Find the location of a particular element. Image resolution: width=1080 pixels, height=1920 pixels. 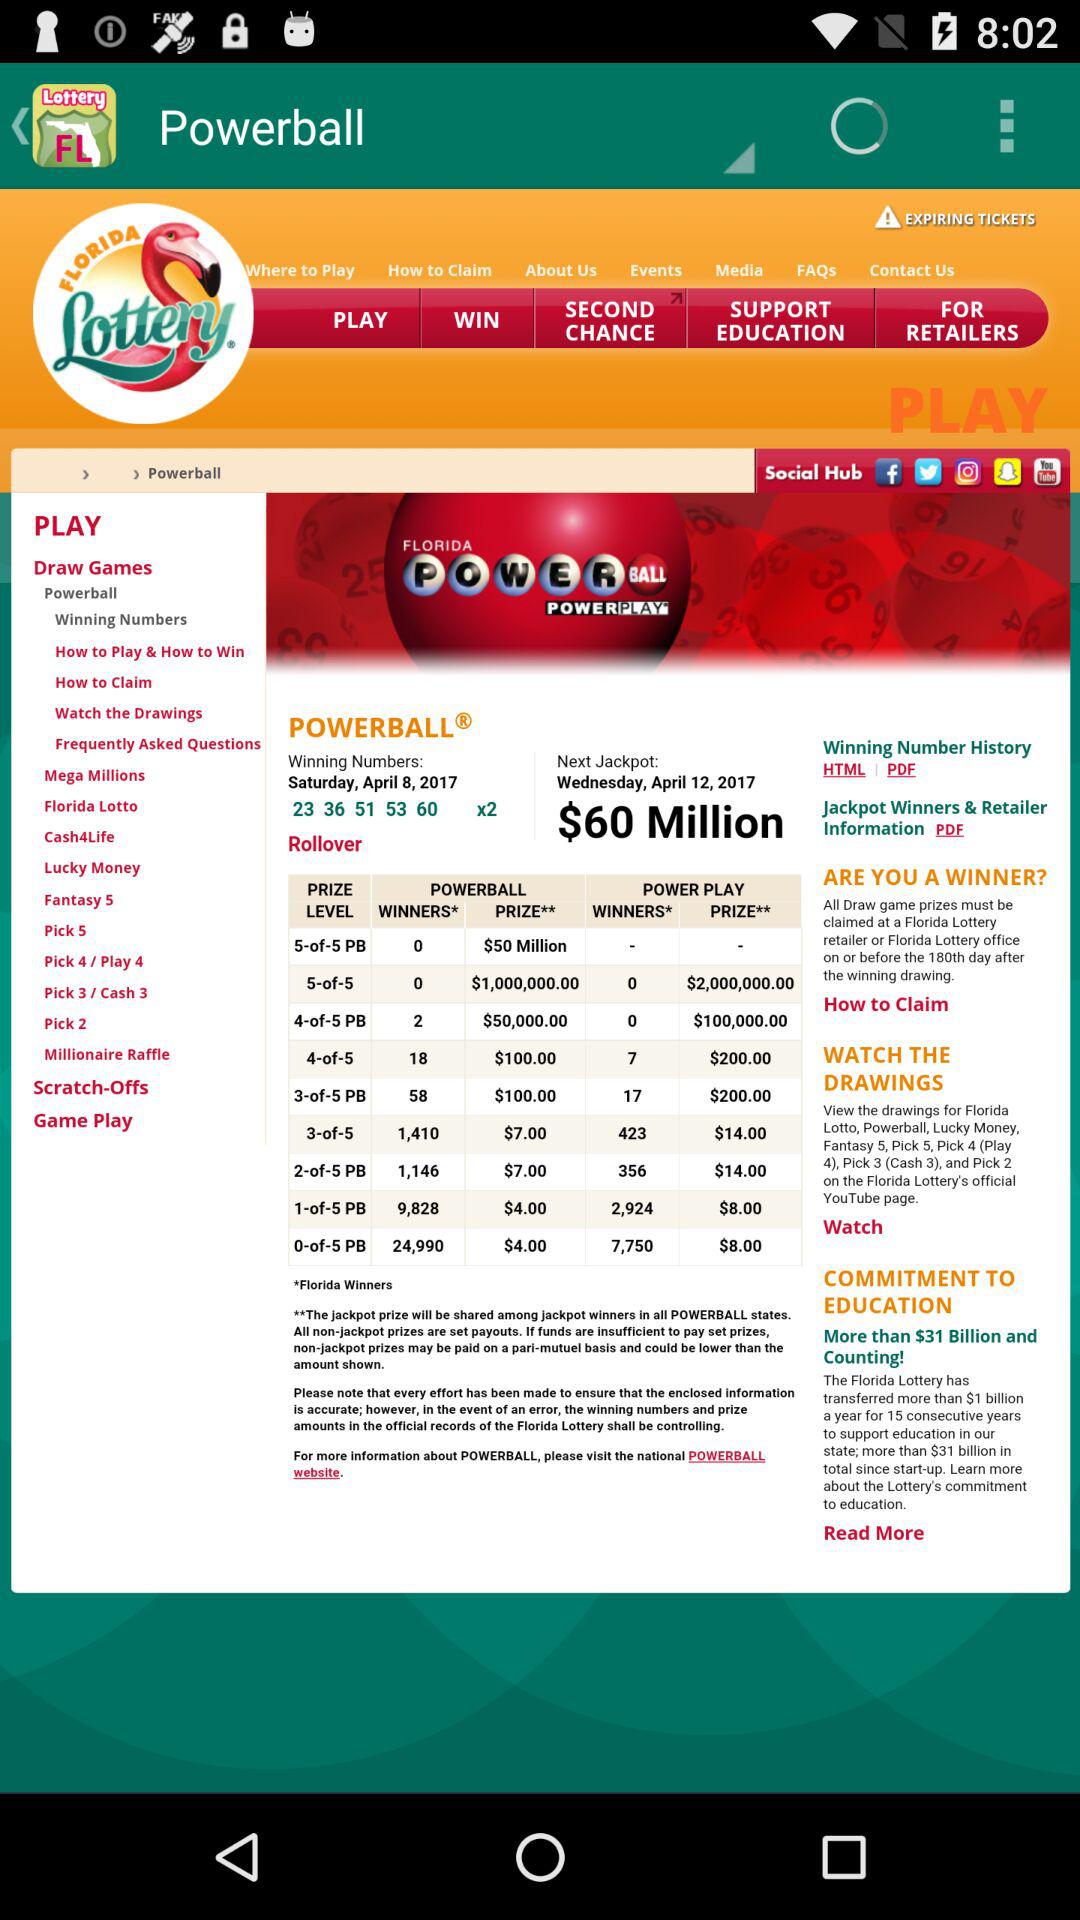

home page is located at coordinates (540, 990).